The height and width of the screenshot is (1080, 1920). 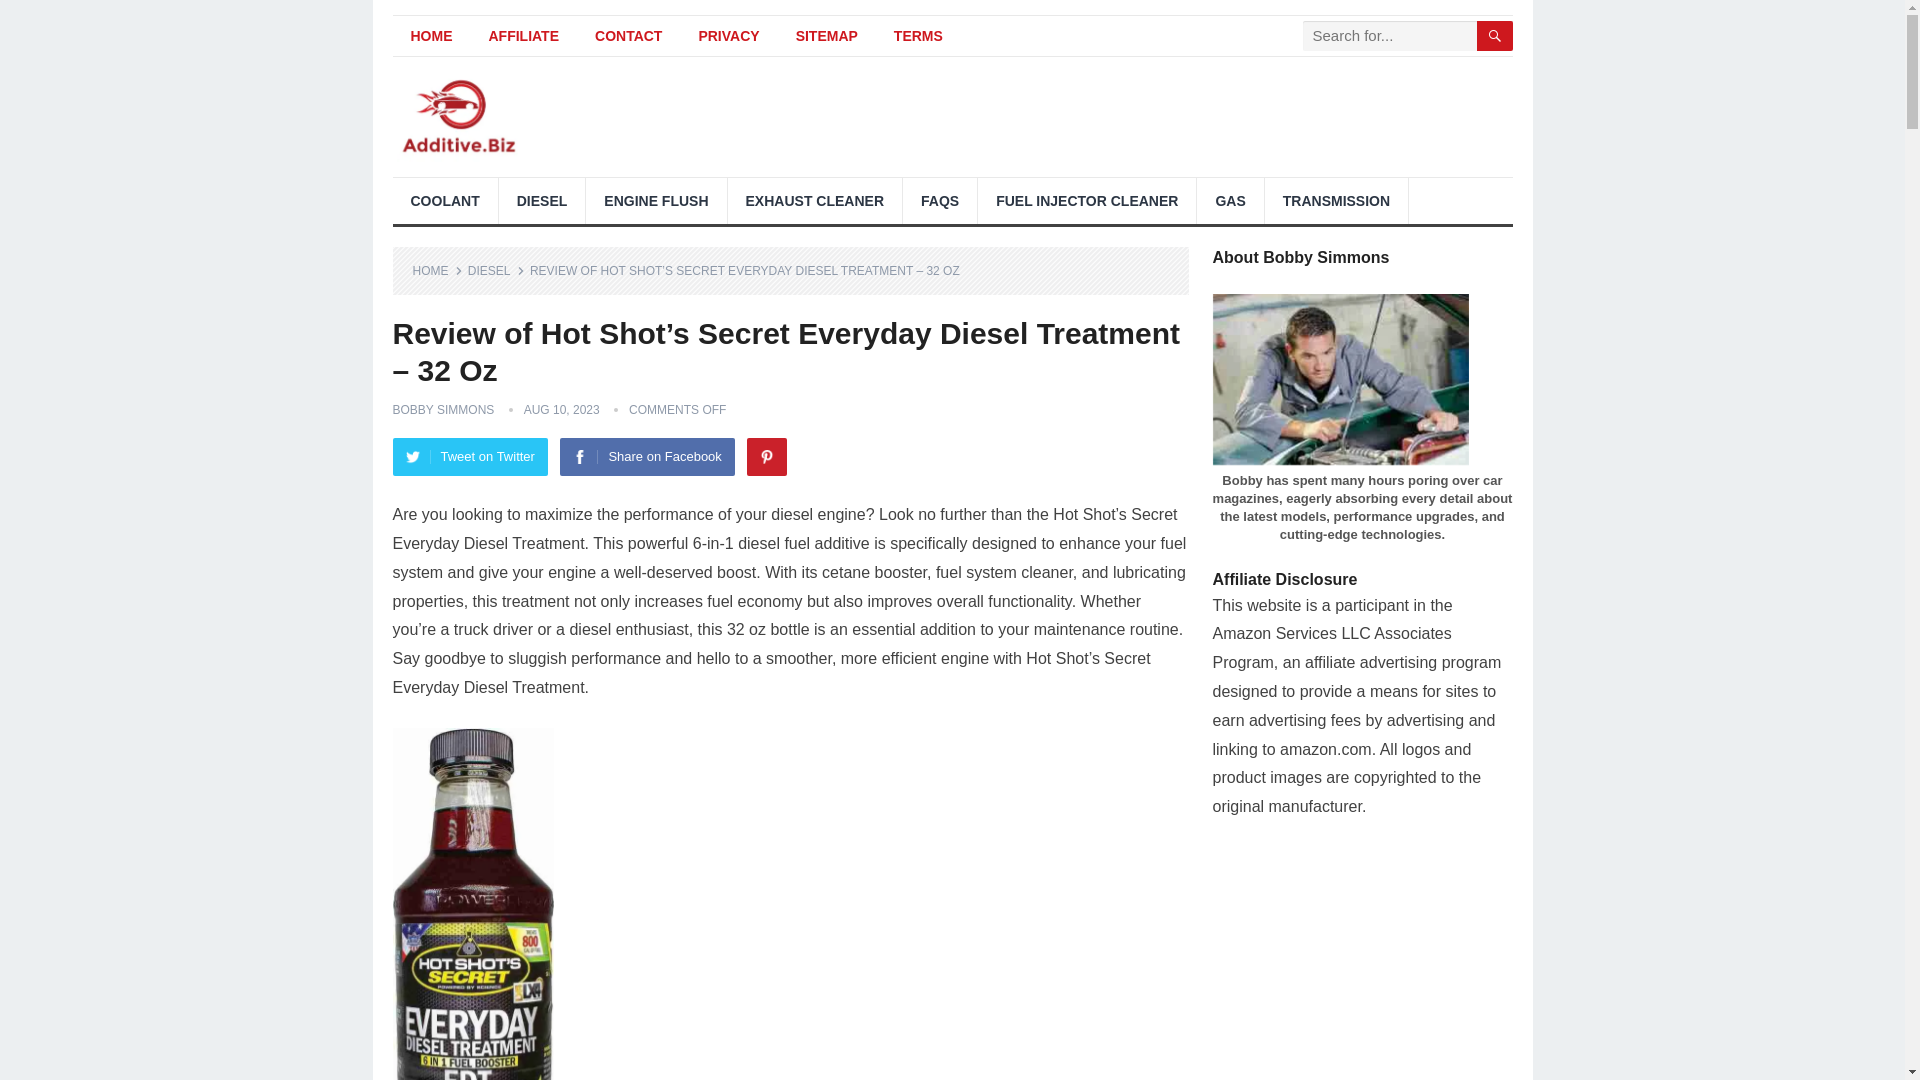 What do you see at coordinates (430, 36) in the screenshot?
I see `HOME` at bounding box center [430, 36].